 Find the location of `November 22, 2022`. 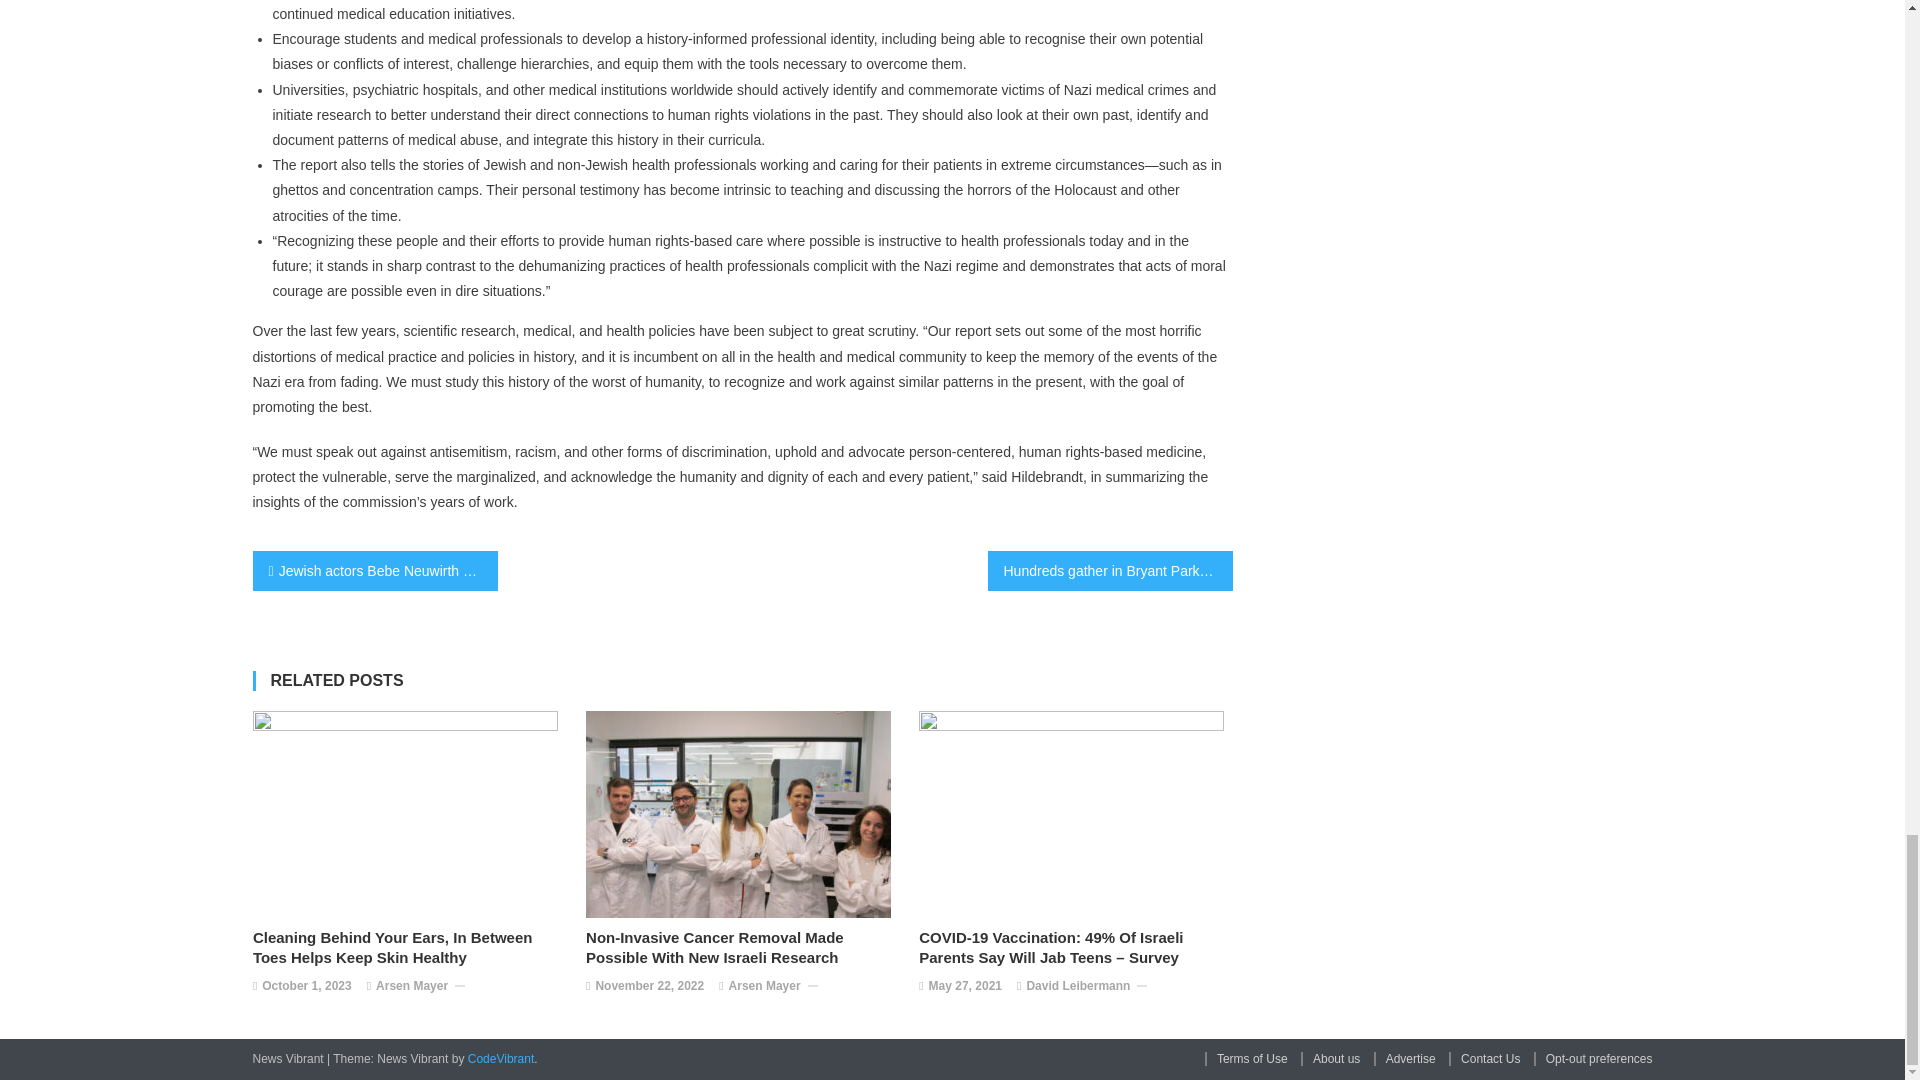

November 22, 2022 is located at coordinates (650, 986).